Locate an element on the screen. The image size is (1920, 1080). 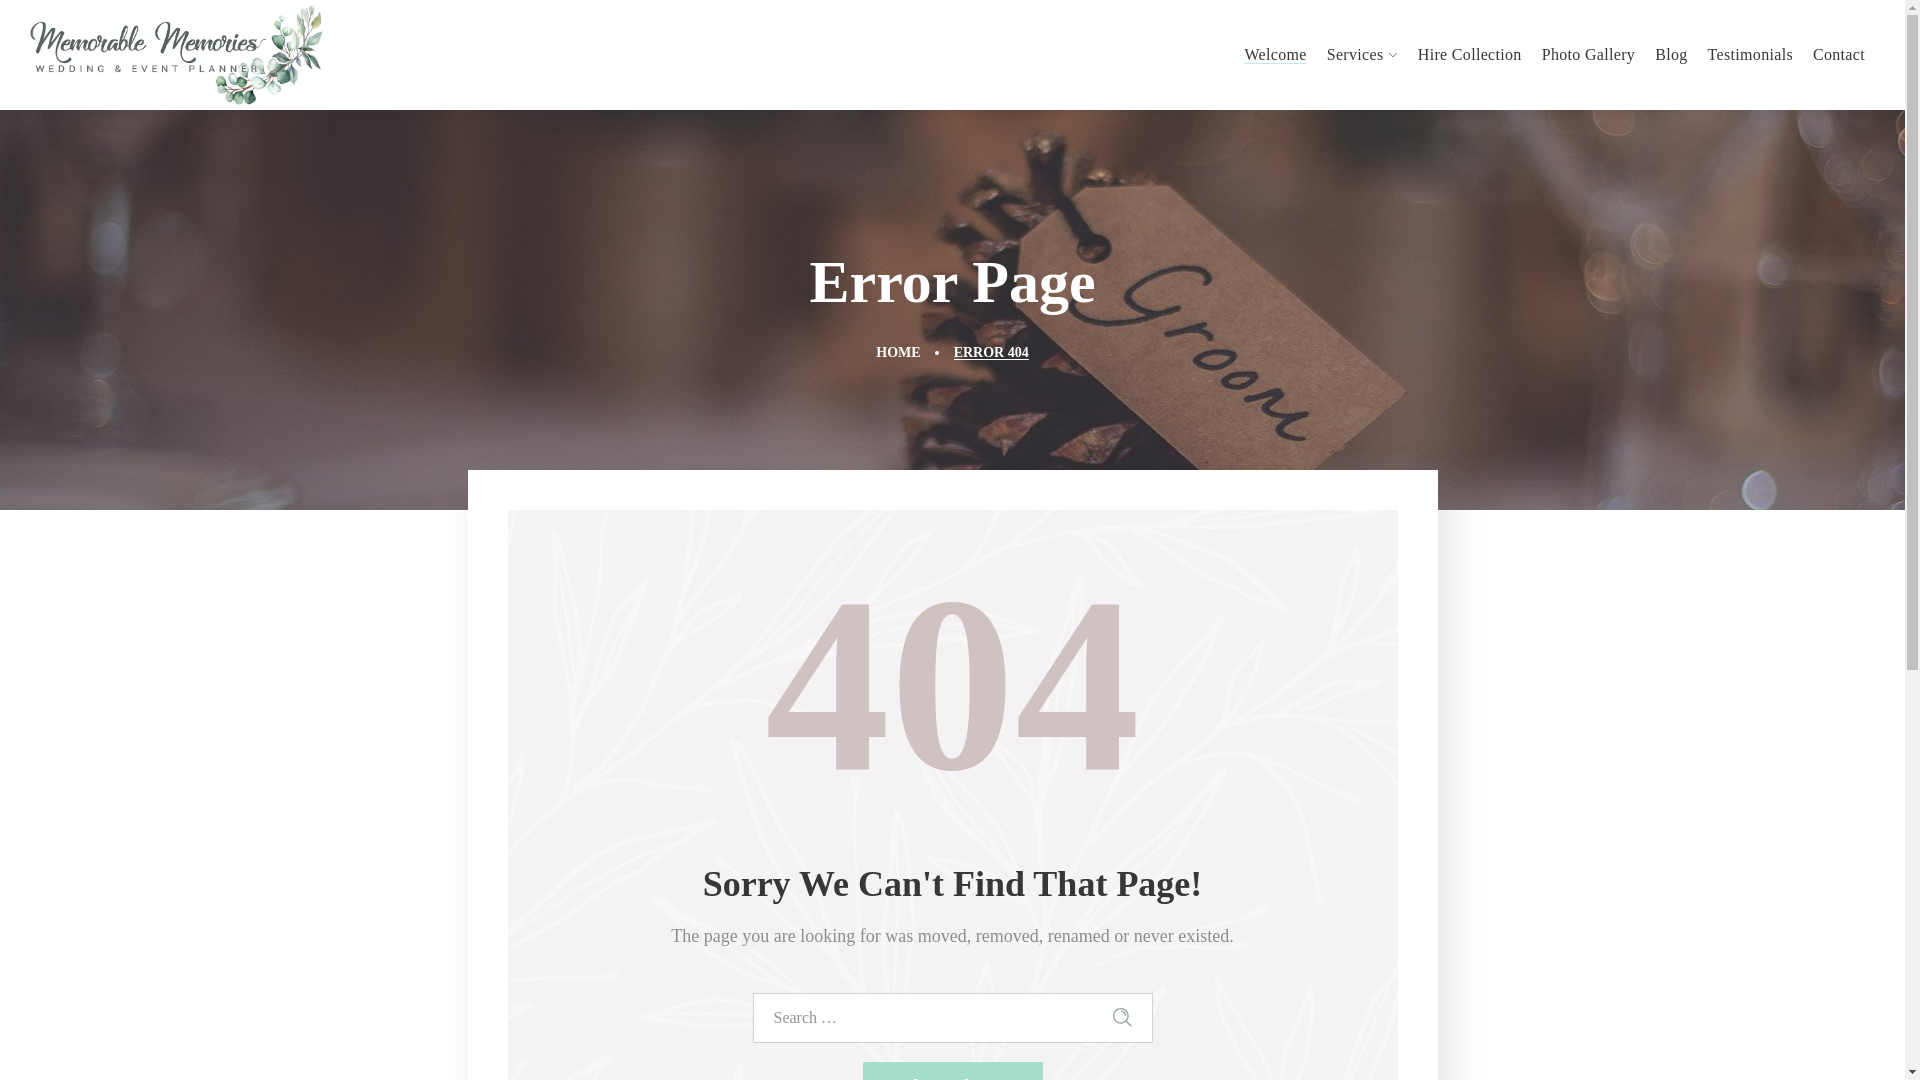
HOME is located at coordinates (898, 352).